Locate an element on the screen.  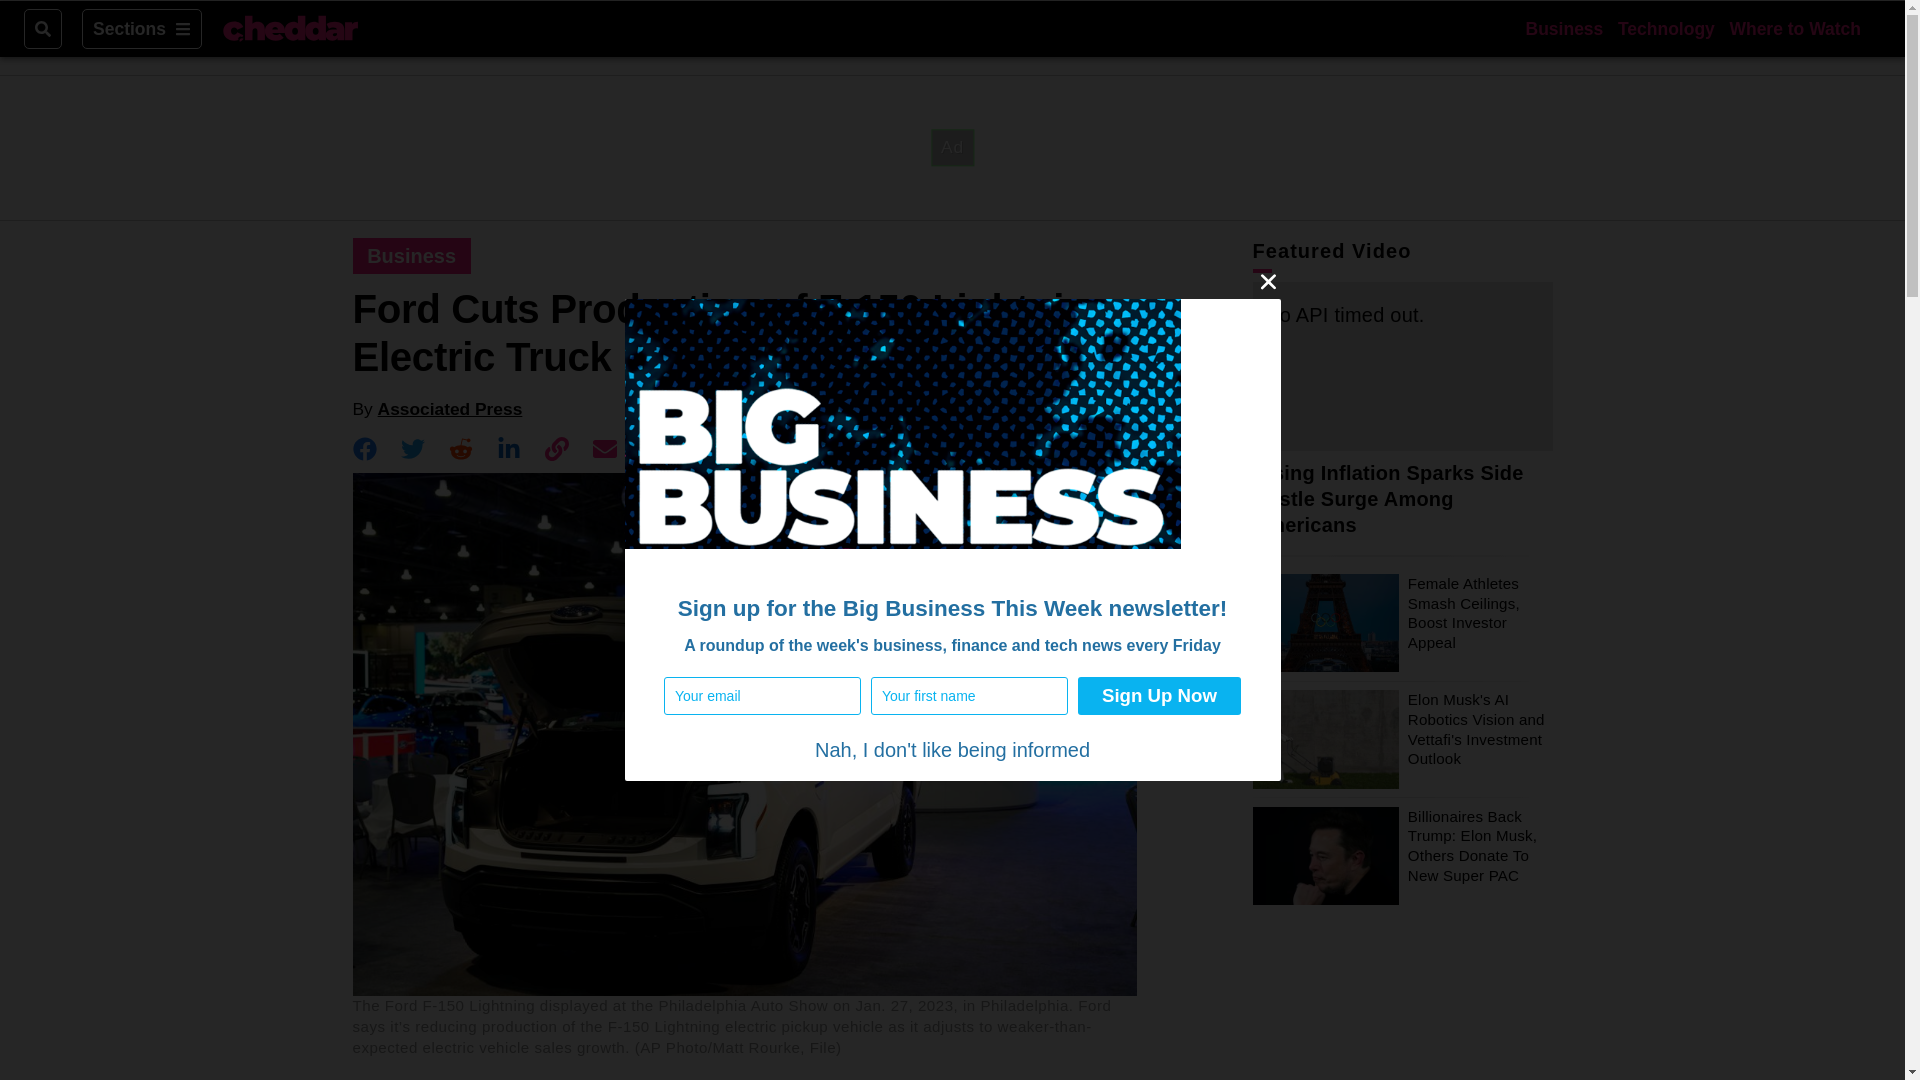
Technology is located at coordinates (1666, 28).